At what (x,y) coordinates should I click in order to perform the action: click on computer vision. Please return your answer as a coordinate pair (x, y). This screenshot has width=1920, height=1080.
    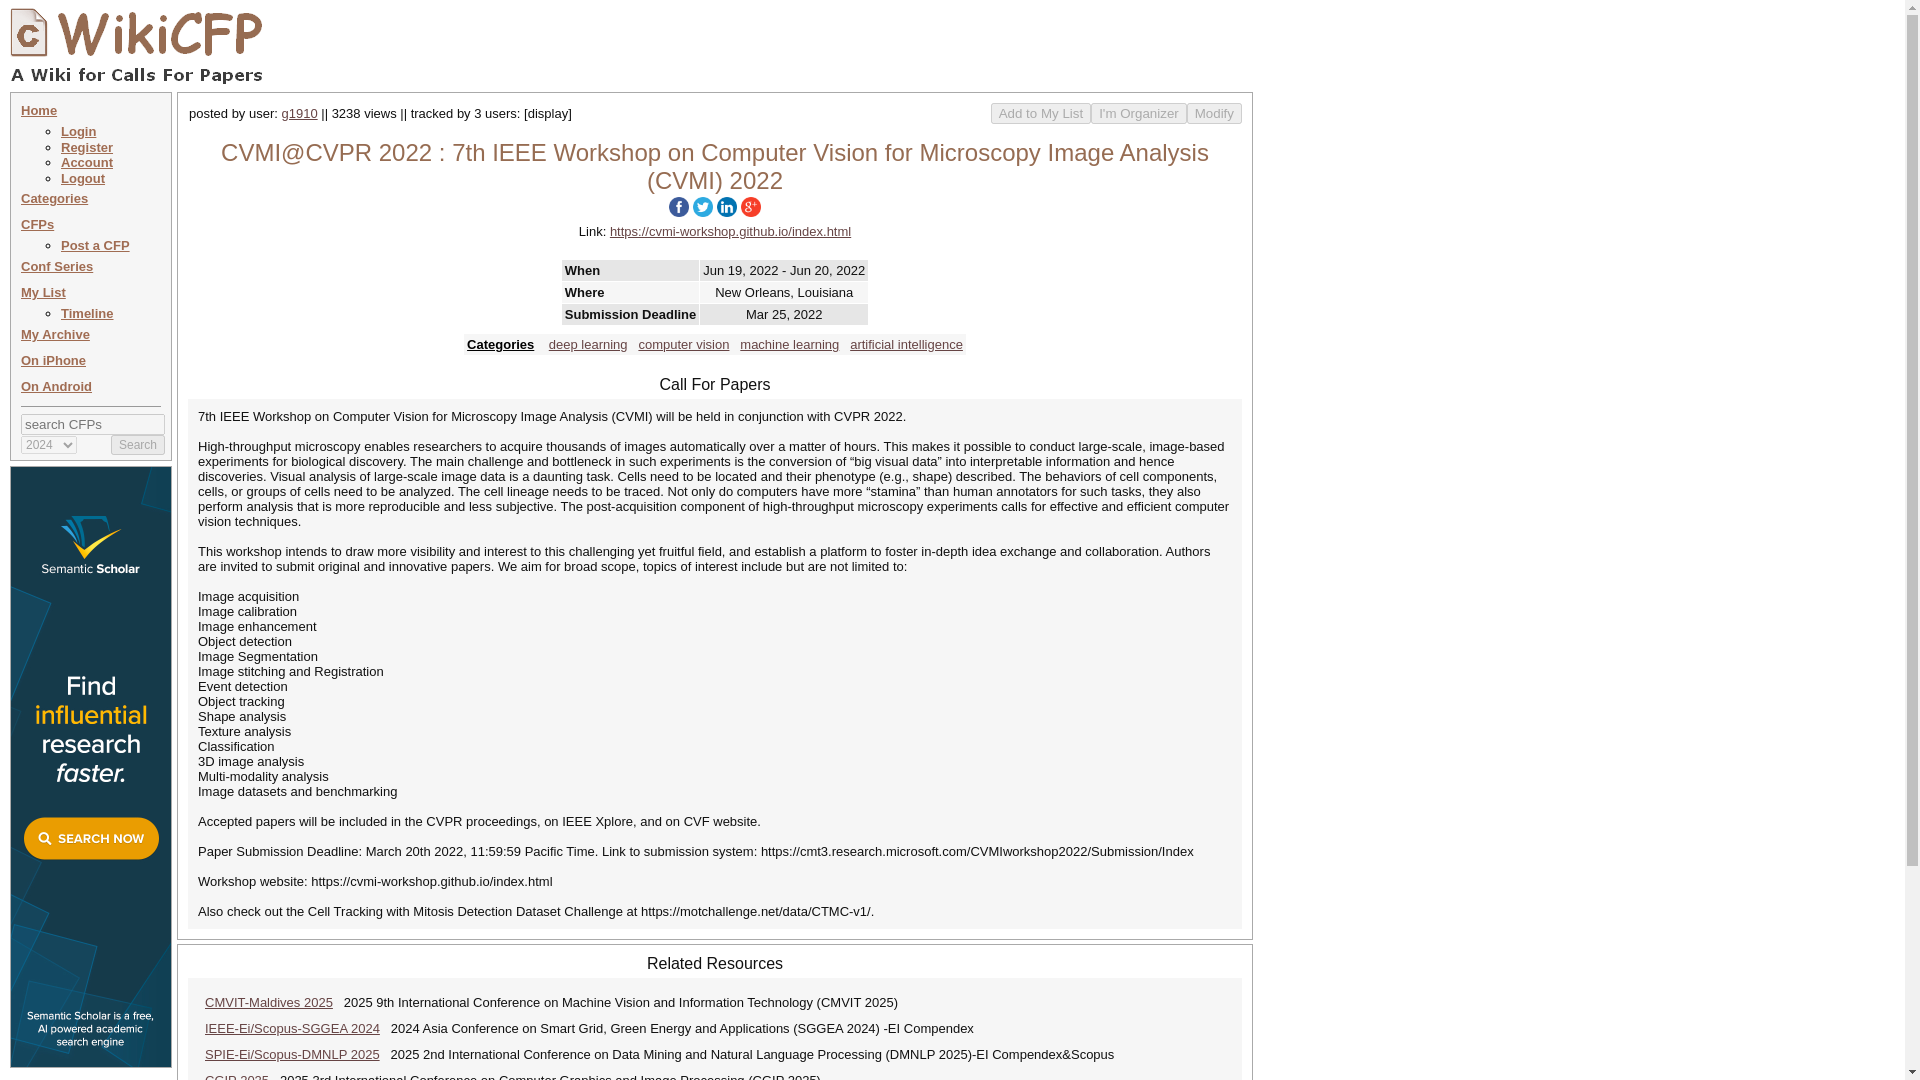
    Looking at the image, I should click on (683, 344).